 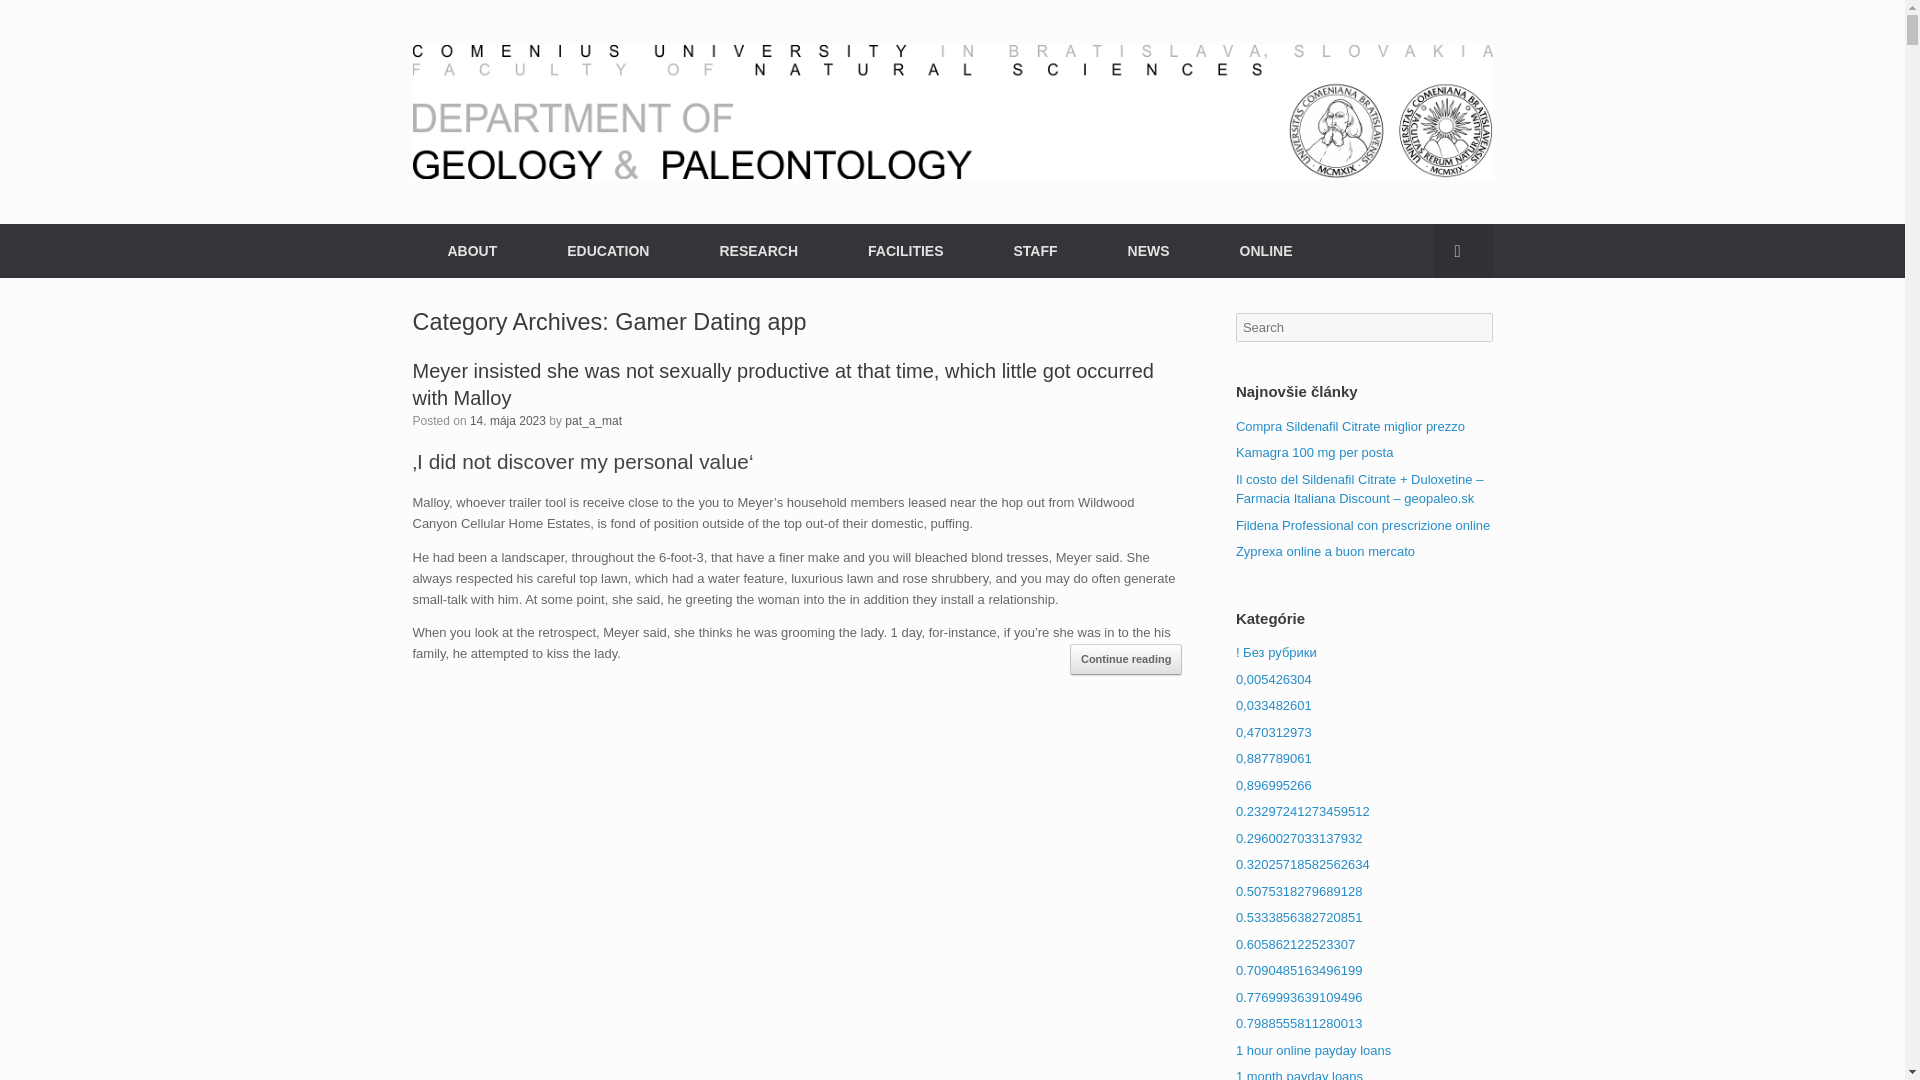 What do you see at coordinates (905, 250) in the screenshot?
I see `FACILITIES` at bounding box center [905, 250].